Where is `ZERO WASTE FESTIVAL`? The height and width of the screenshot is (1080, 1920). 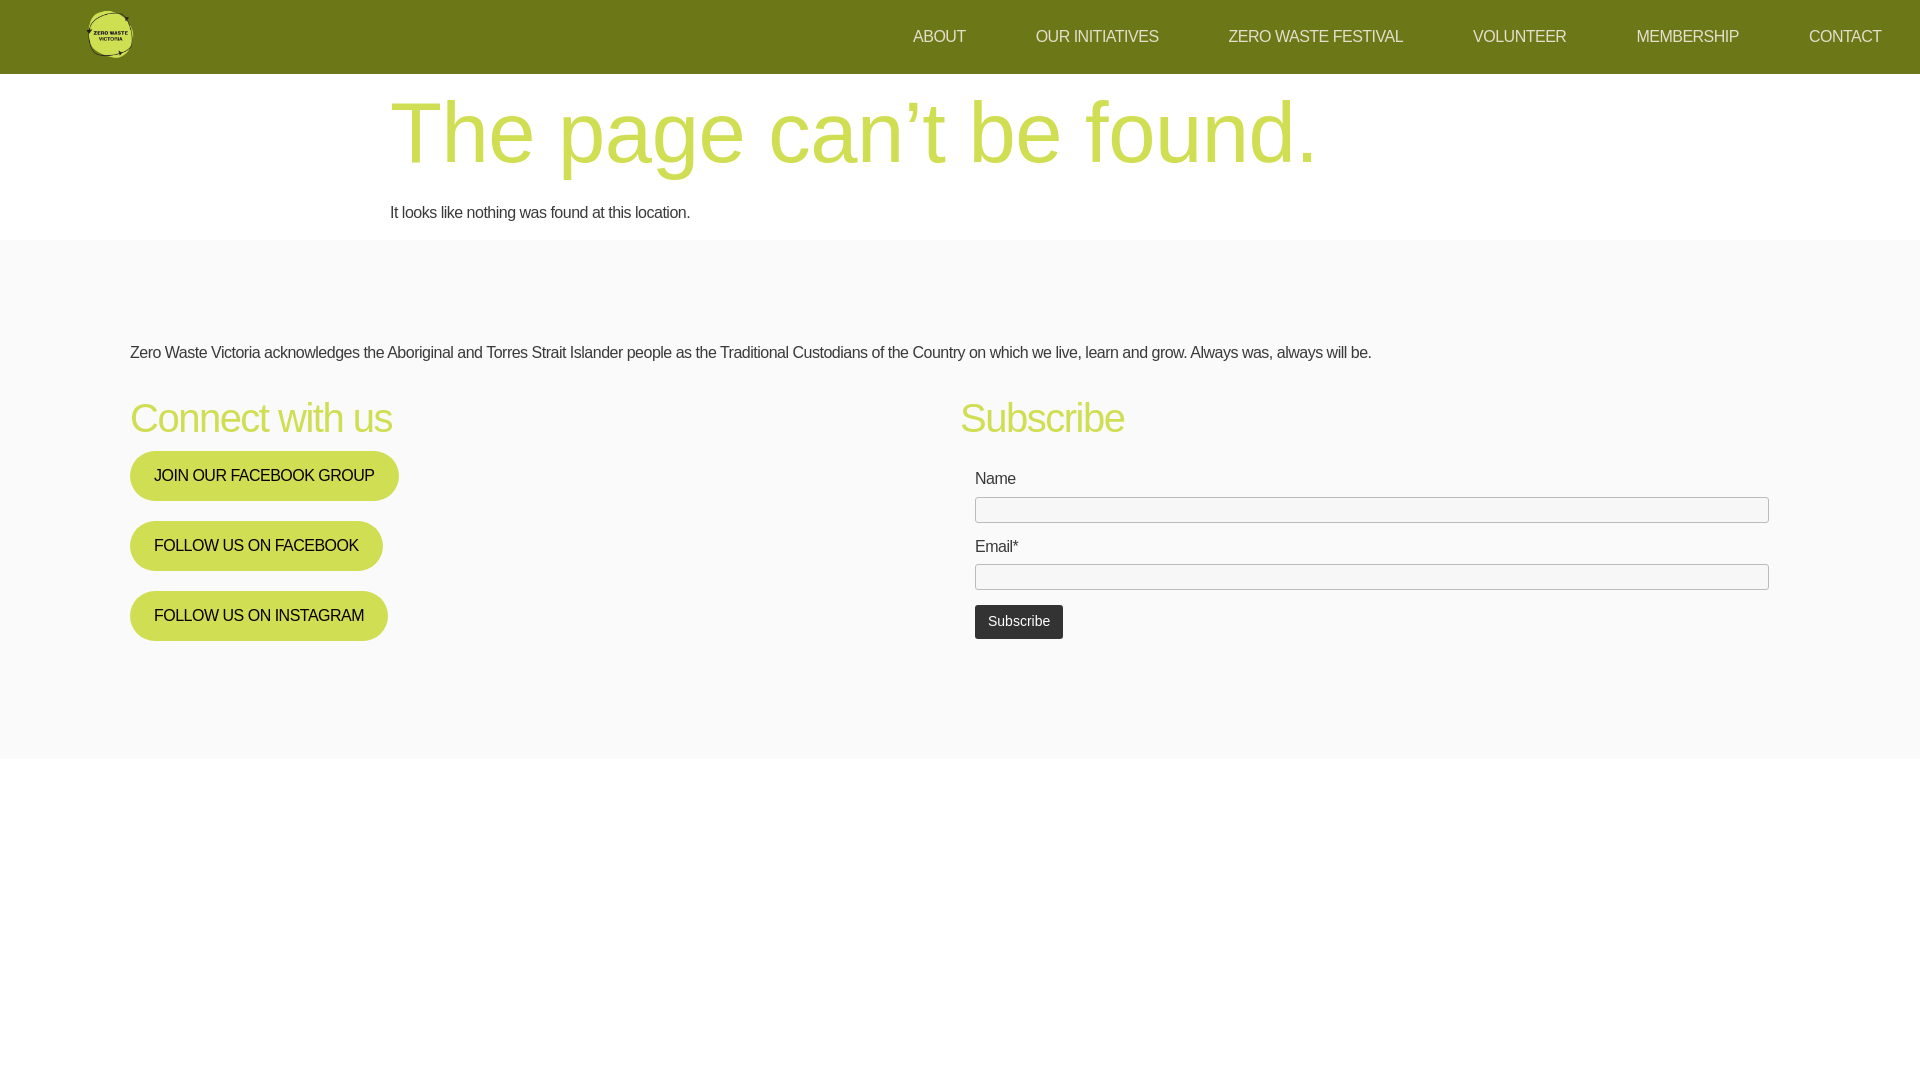 ZERO WASTE FESTIVAL is located at coordinates (1316, 36).